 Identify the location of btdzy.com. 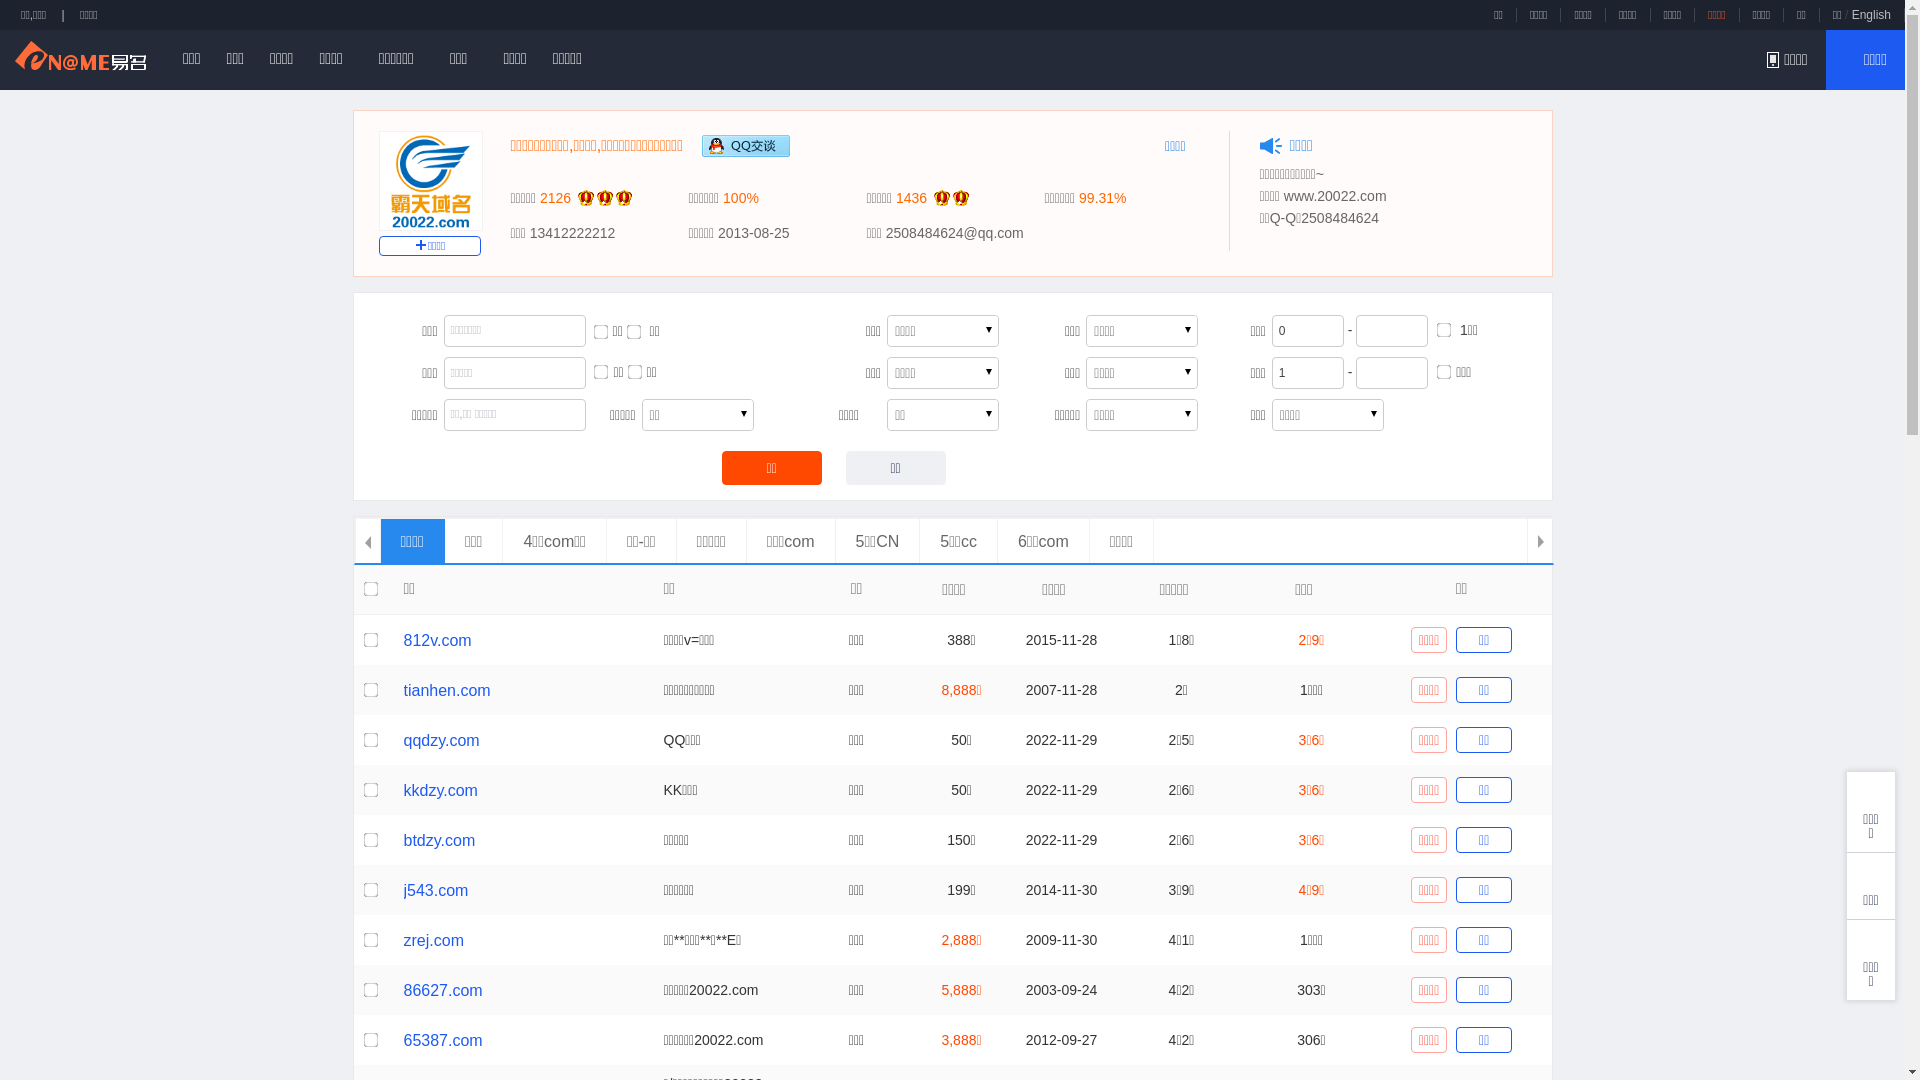
(440, 840).